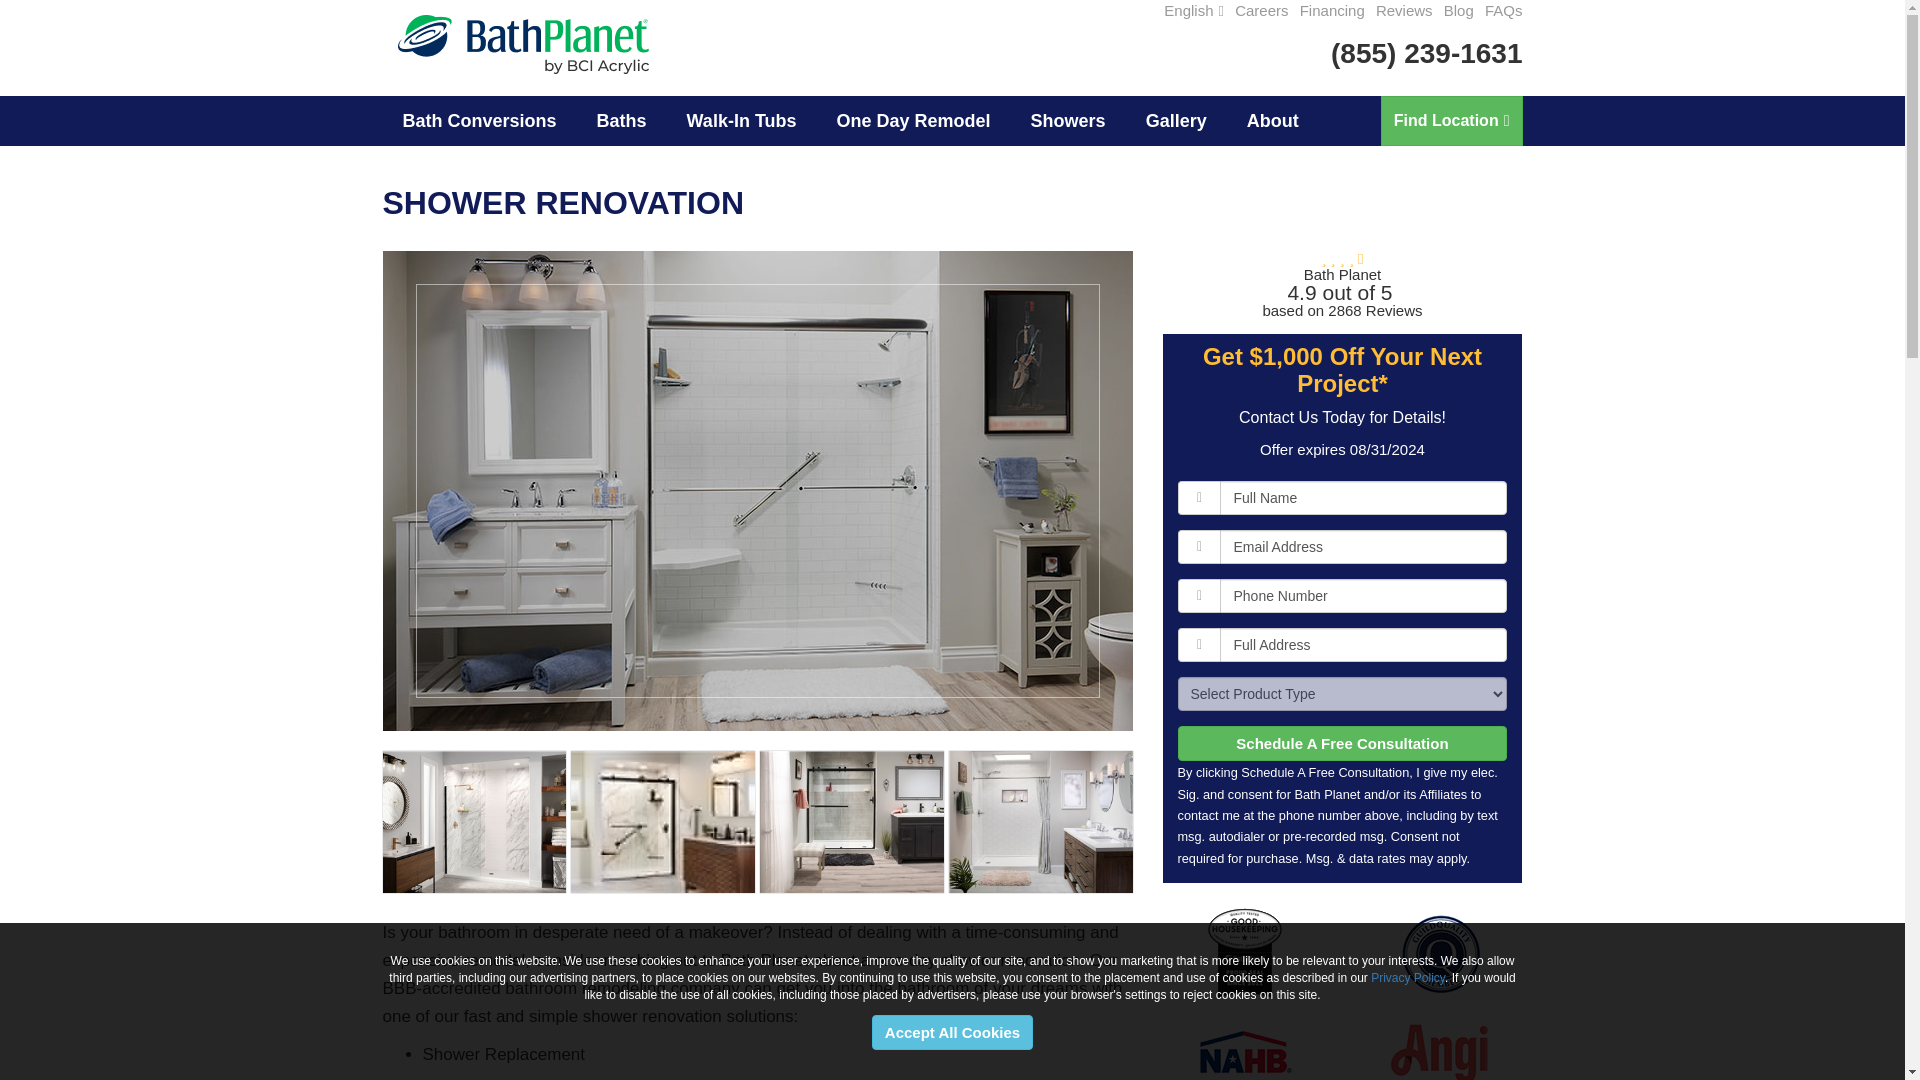  What do you see at coordinates (622, 120) in the screenshot?
I see `Baths` at bounding box center [622, 120].